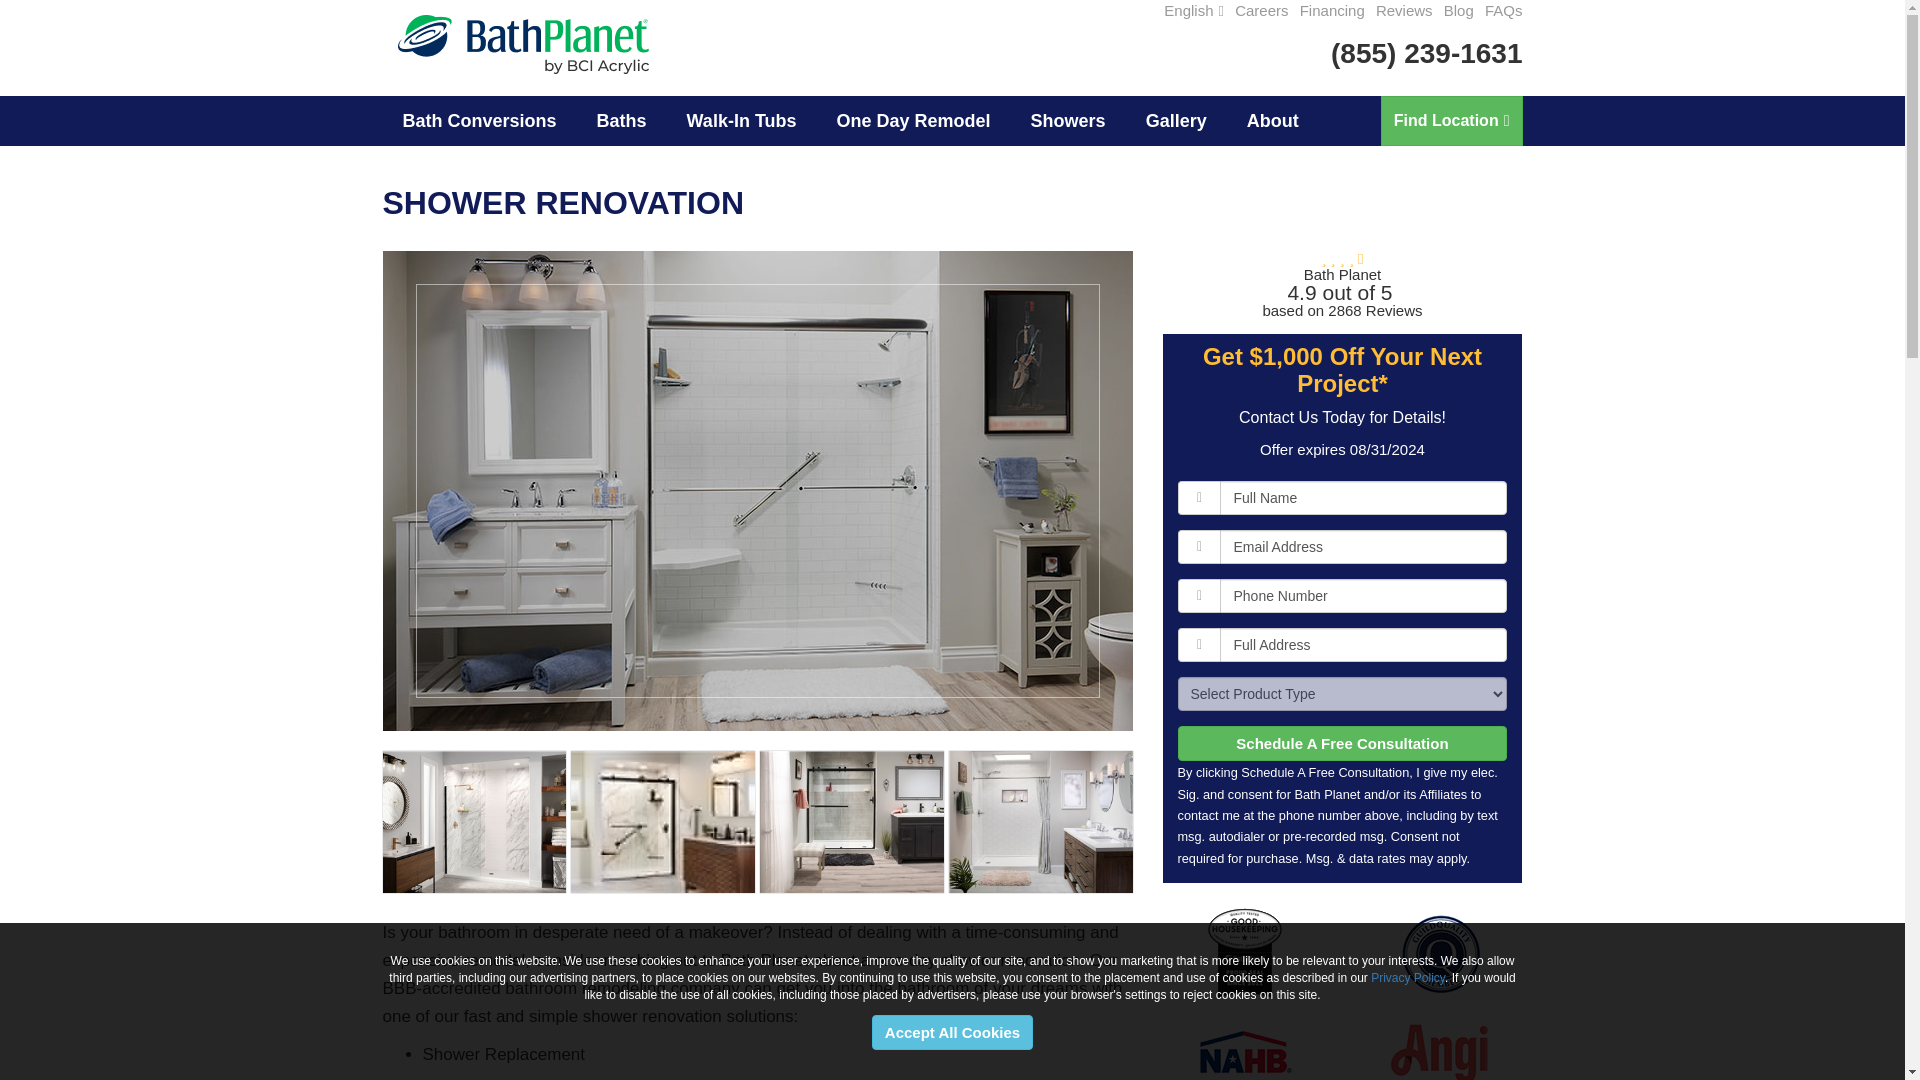  What do you see at coordinates (622, 120) in the screenshot?
I see `Baths` at bounding box center [622, 120].